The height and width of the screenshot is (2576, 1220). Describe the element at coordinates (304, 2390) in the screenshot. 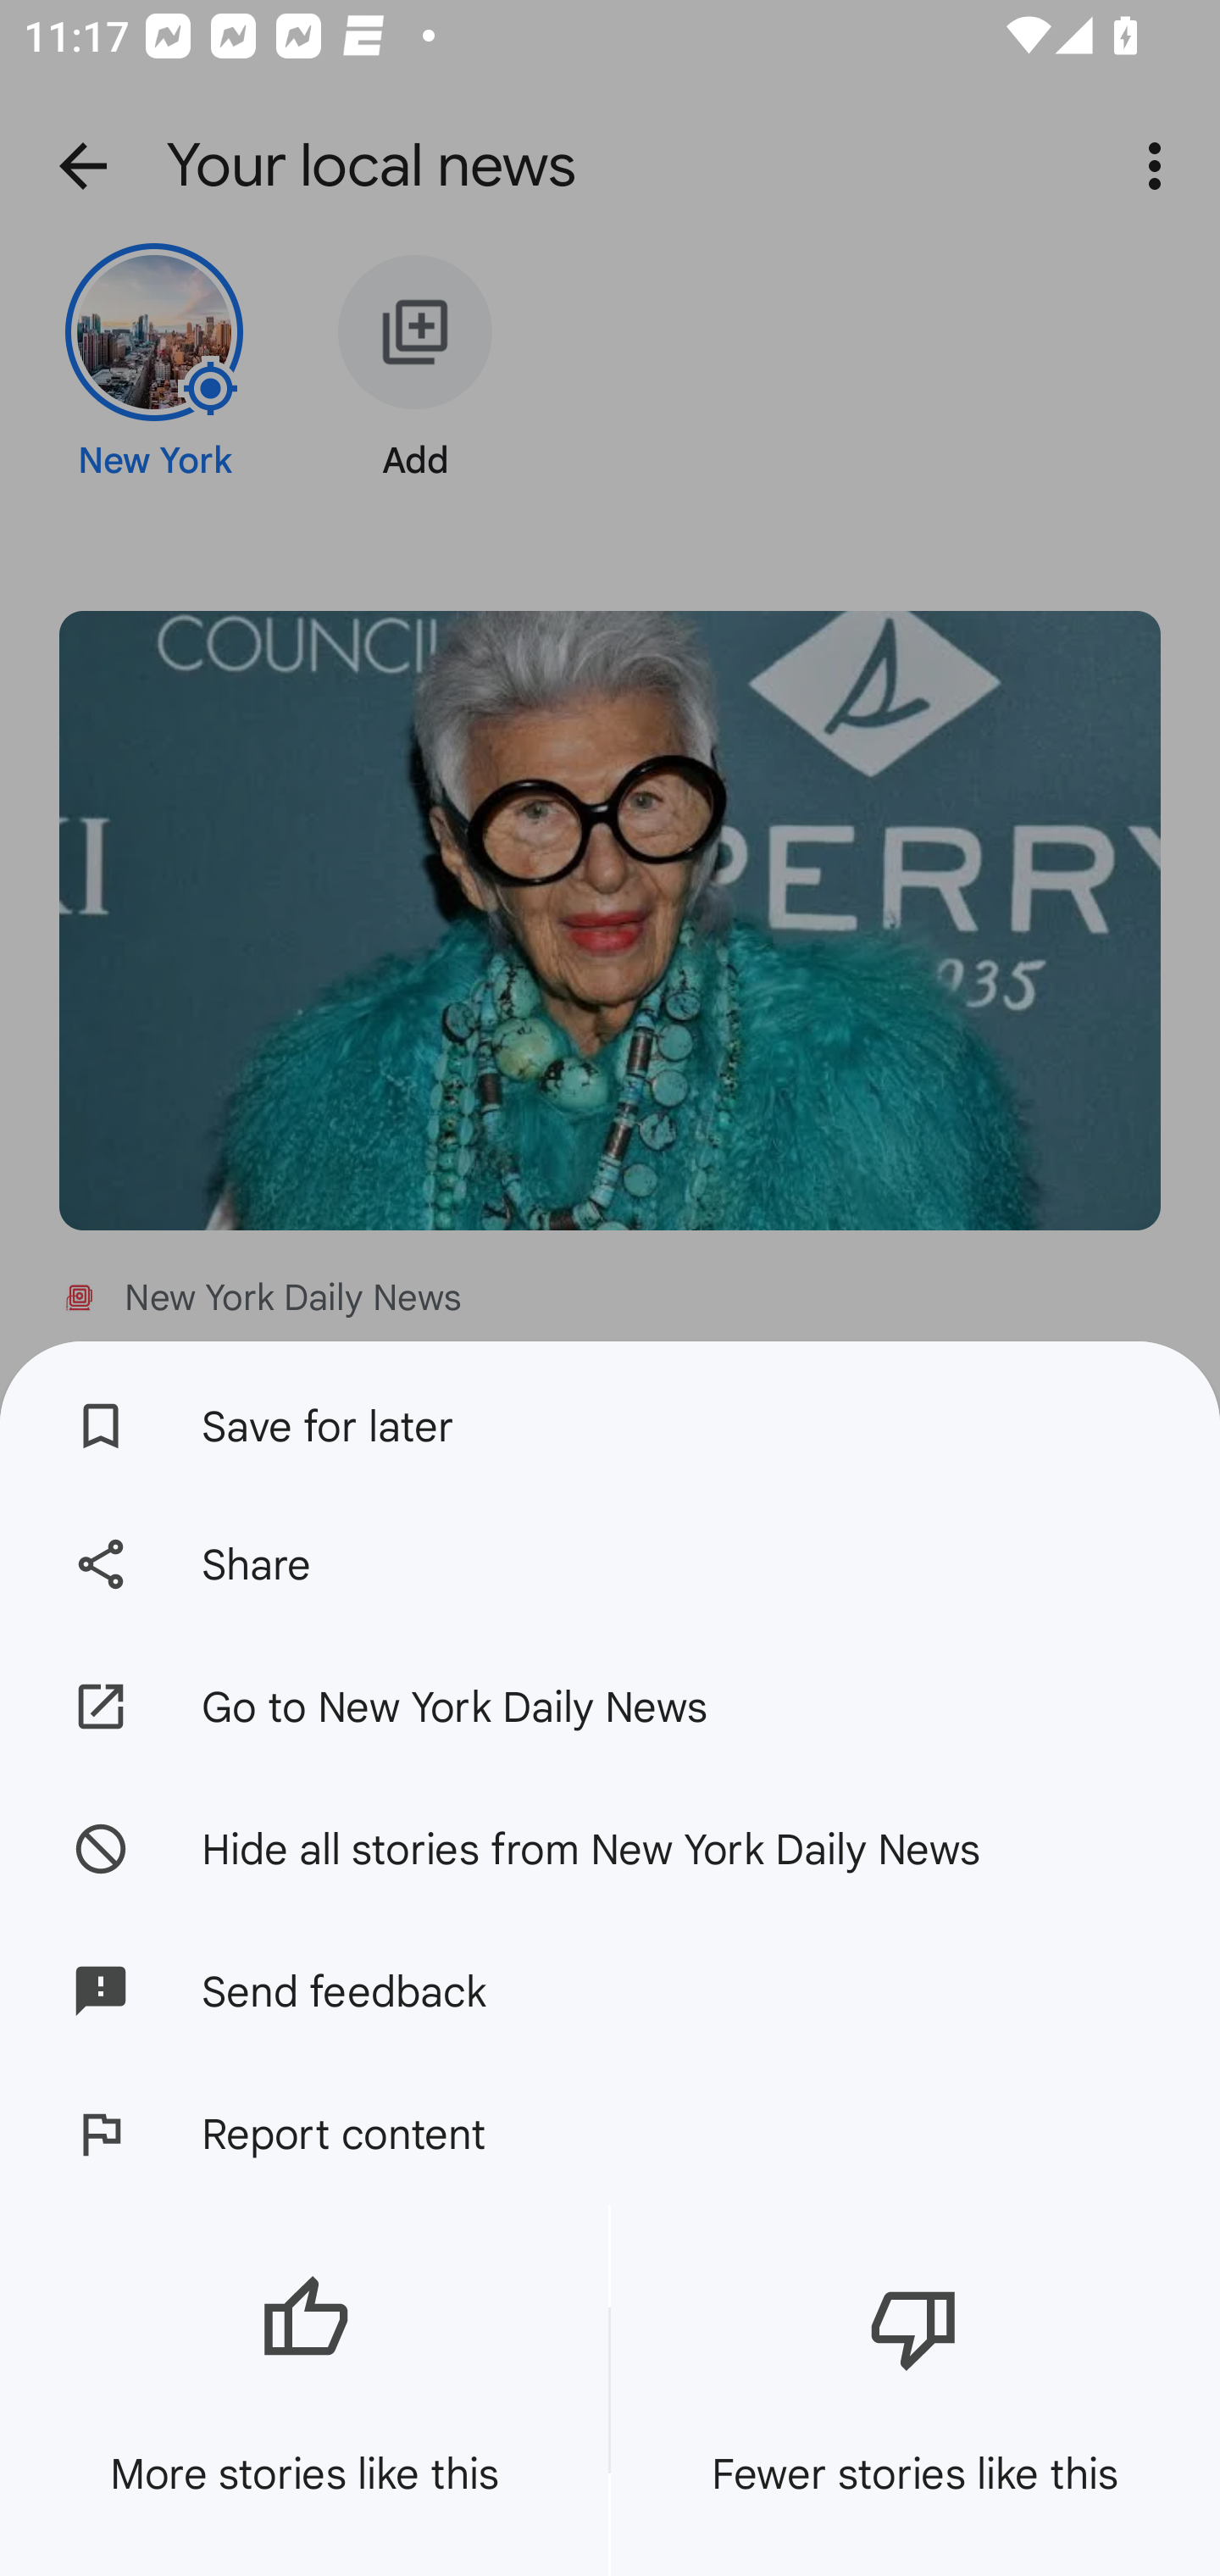

I see `More stories like this` at that location.